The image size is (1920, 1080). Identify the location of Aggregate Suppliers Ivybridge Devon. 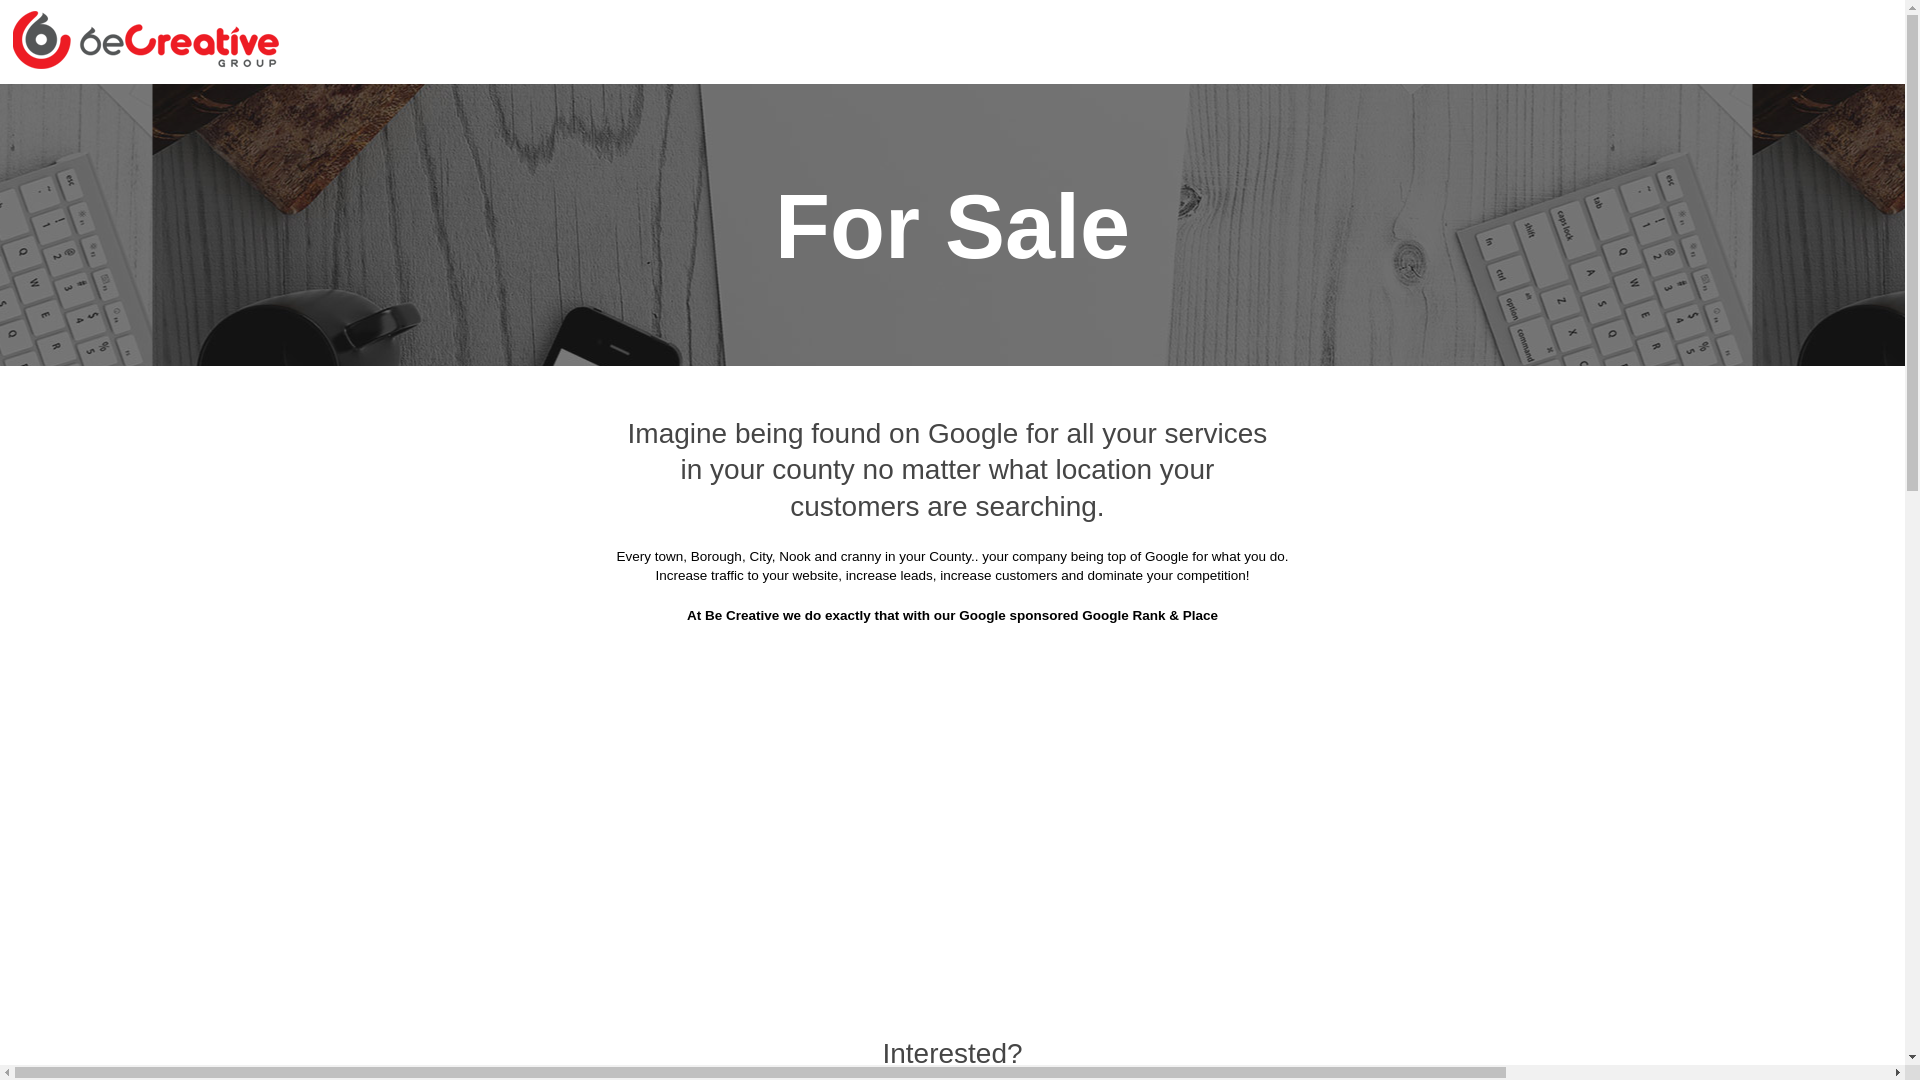
(1118, 506).